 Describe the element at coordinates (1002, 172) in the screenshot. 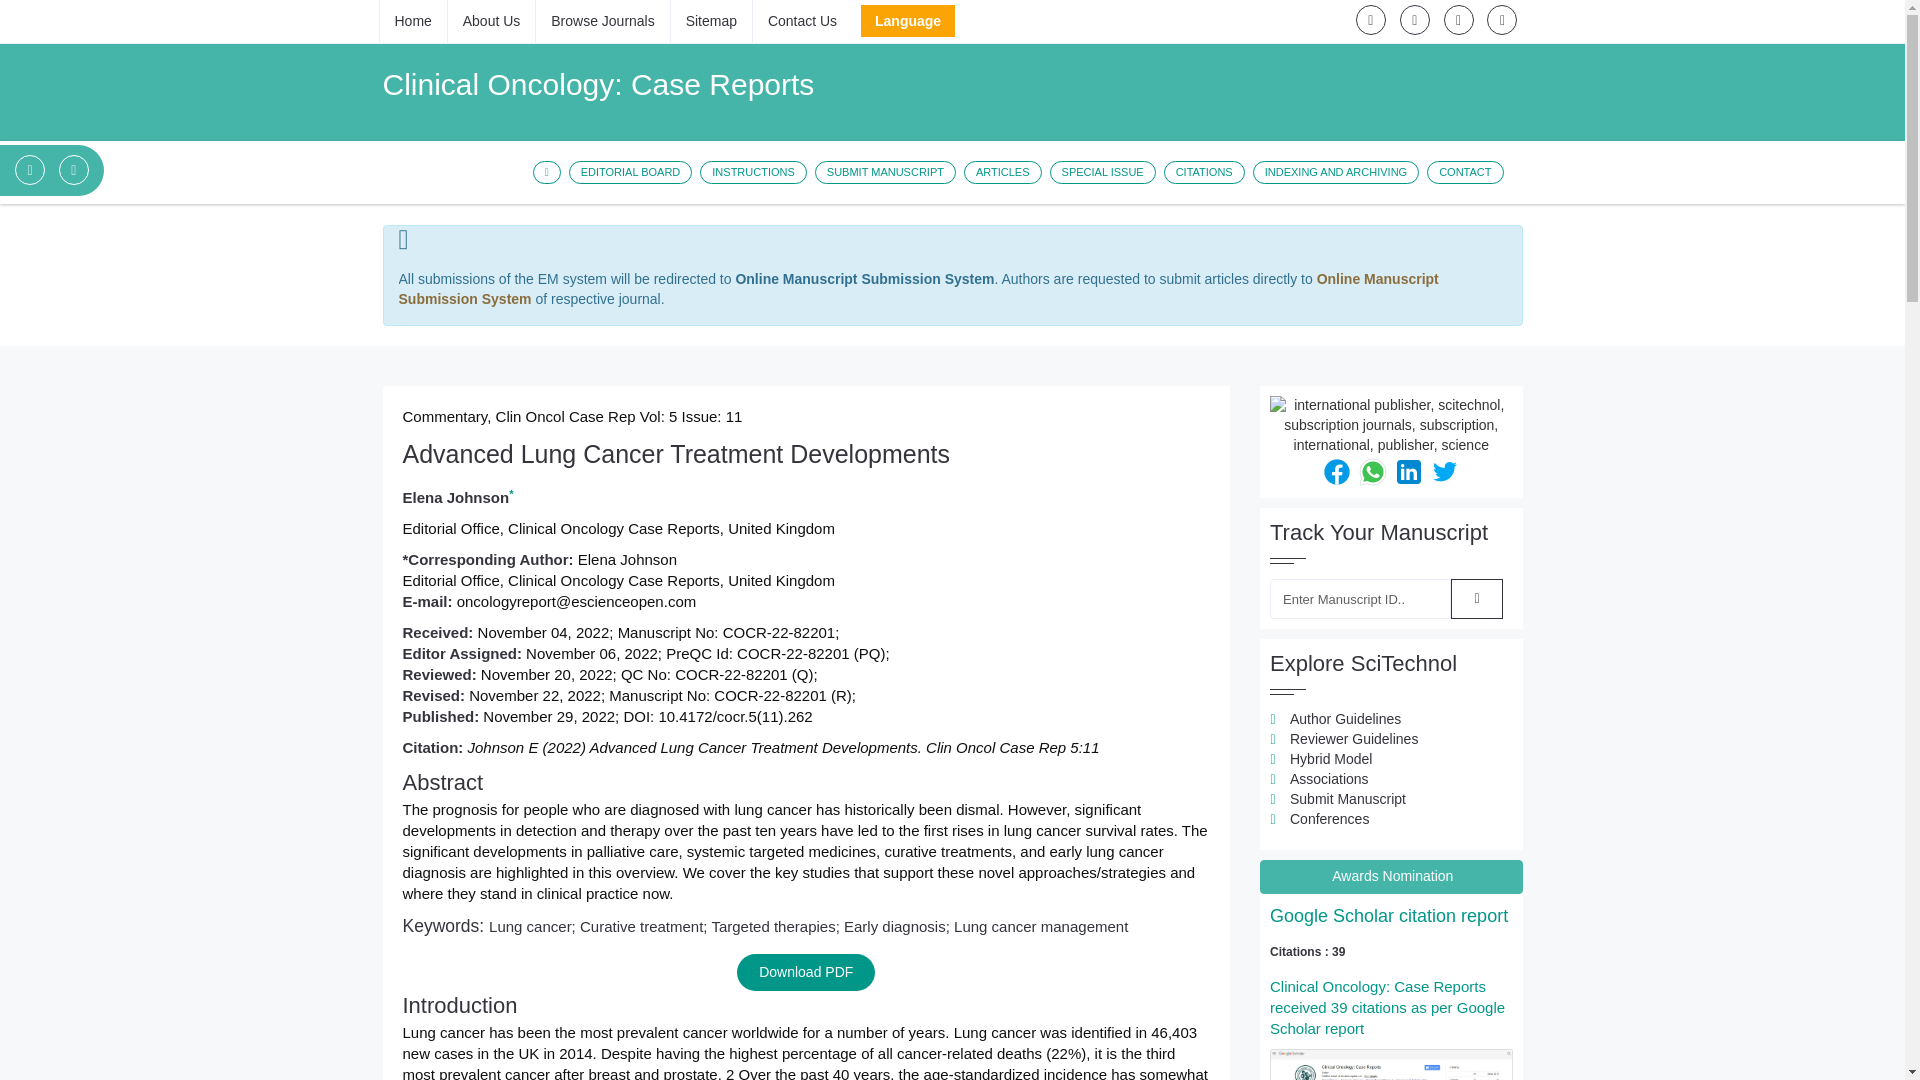

I see `ARTICLES` at that location.